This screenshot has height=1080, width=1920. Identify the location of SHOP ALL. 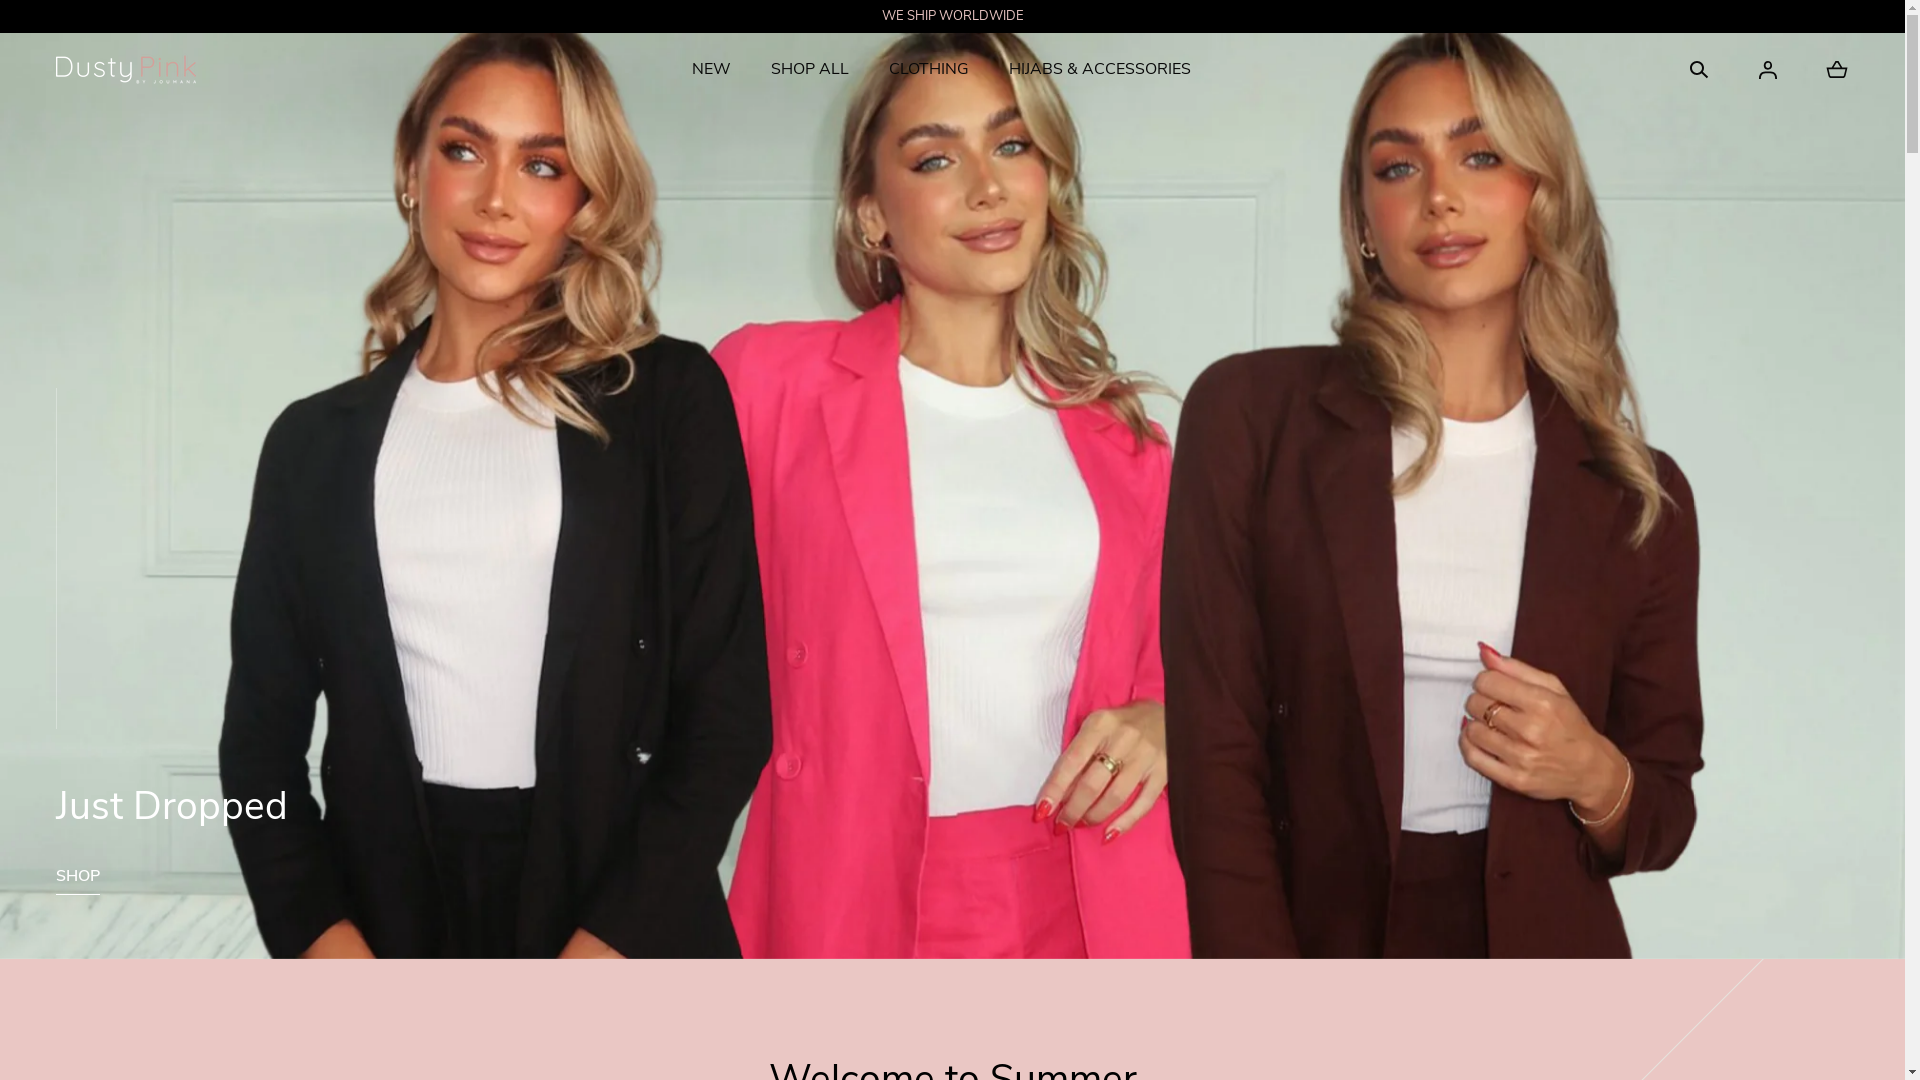
(810, 70).